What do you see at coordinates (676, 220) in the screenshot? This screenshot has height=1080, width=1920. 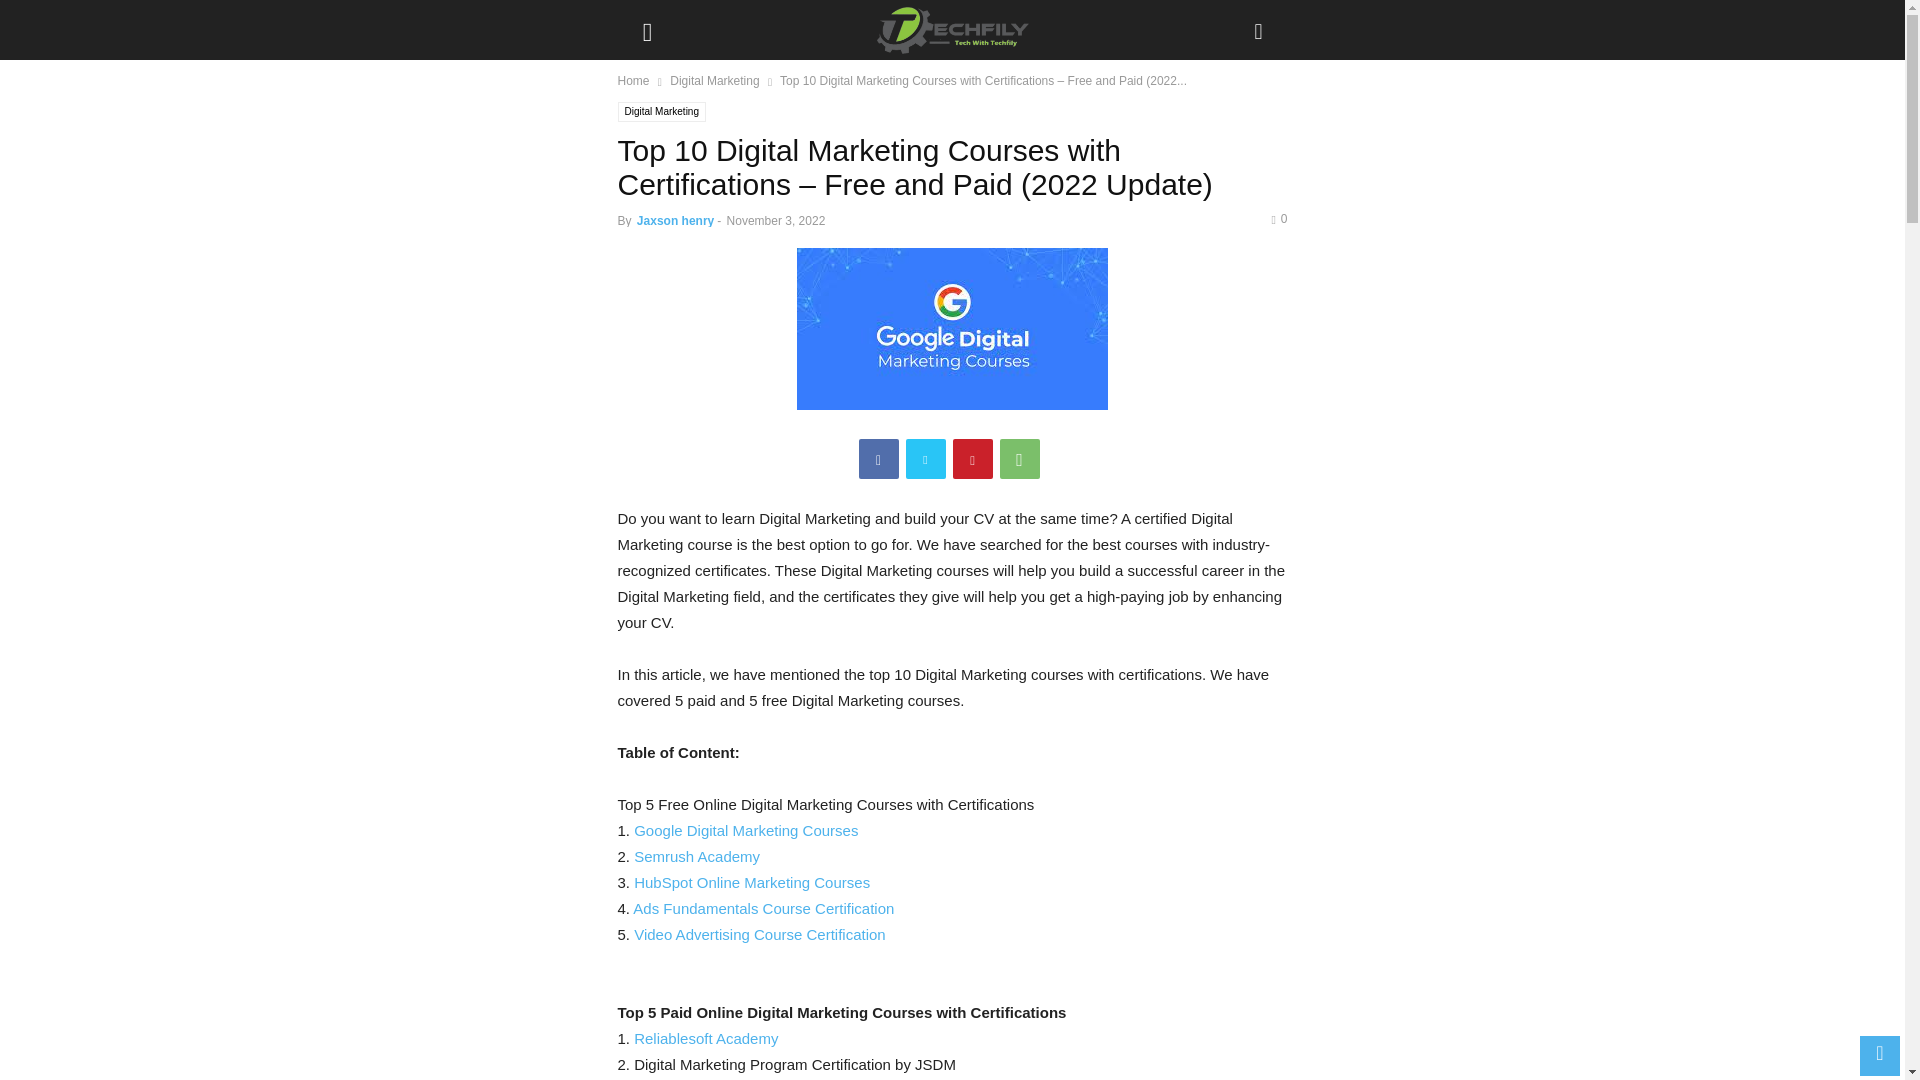 I see `Jaxson henry` at bounding box center [676, 220].